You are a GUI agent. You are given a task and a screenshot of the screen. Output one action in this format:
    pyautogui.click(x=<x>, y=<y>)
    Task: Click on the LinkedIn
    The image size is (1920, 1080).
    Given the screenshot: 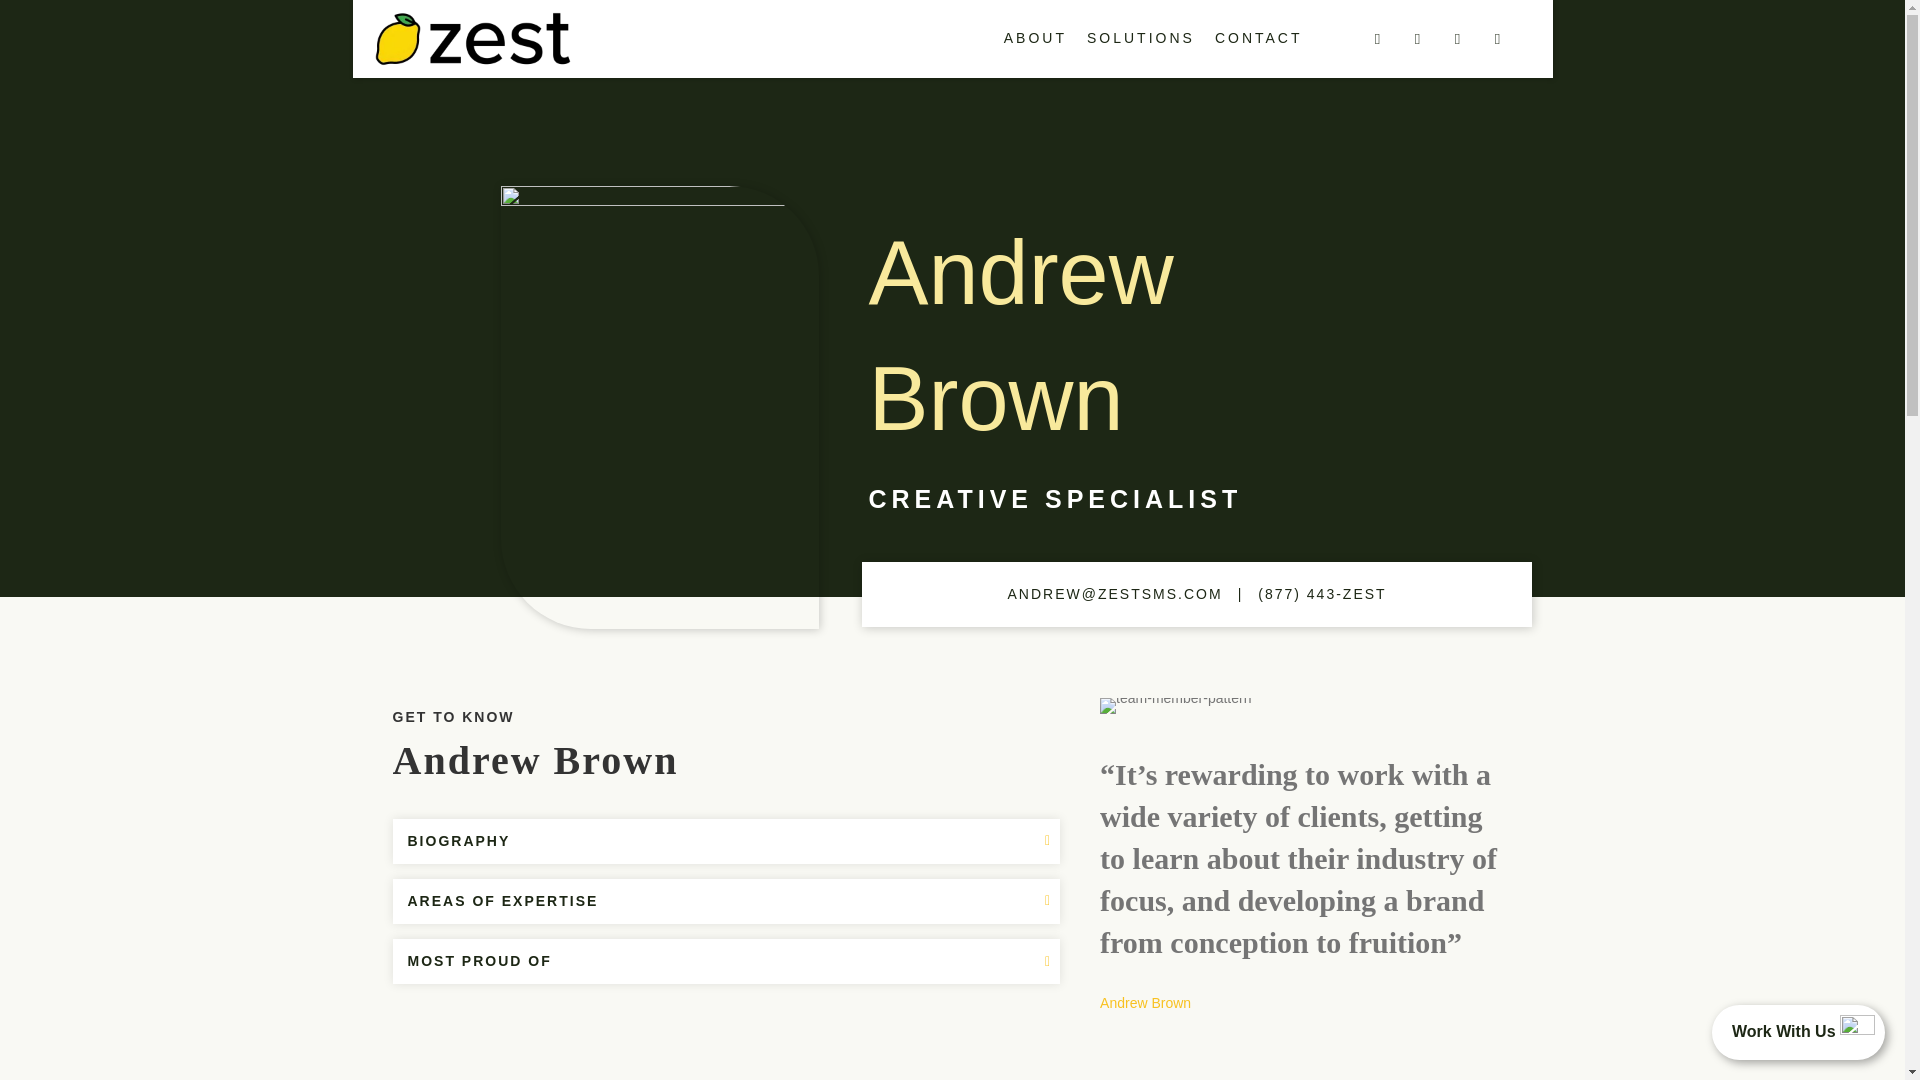 What is the action you would take?
    pyautogui.click(x=1416, y=38)
    